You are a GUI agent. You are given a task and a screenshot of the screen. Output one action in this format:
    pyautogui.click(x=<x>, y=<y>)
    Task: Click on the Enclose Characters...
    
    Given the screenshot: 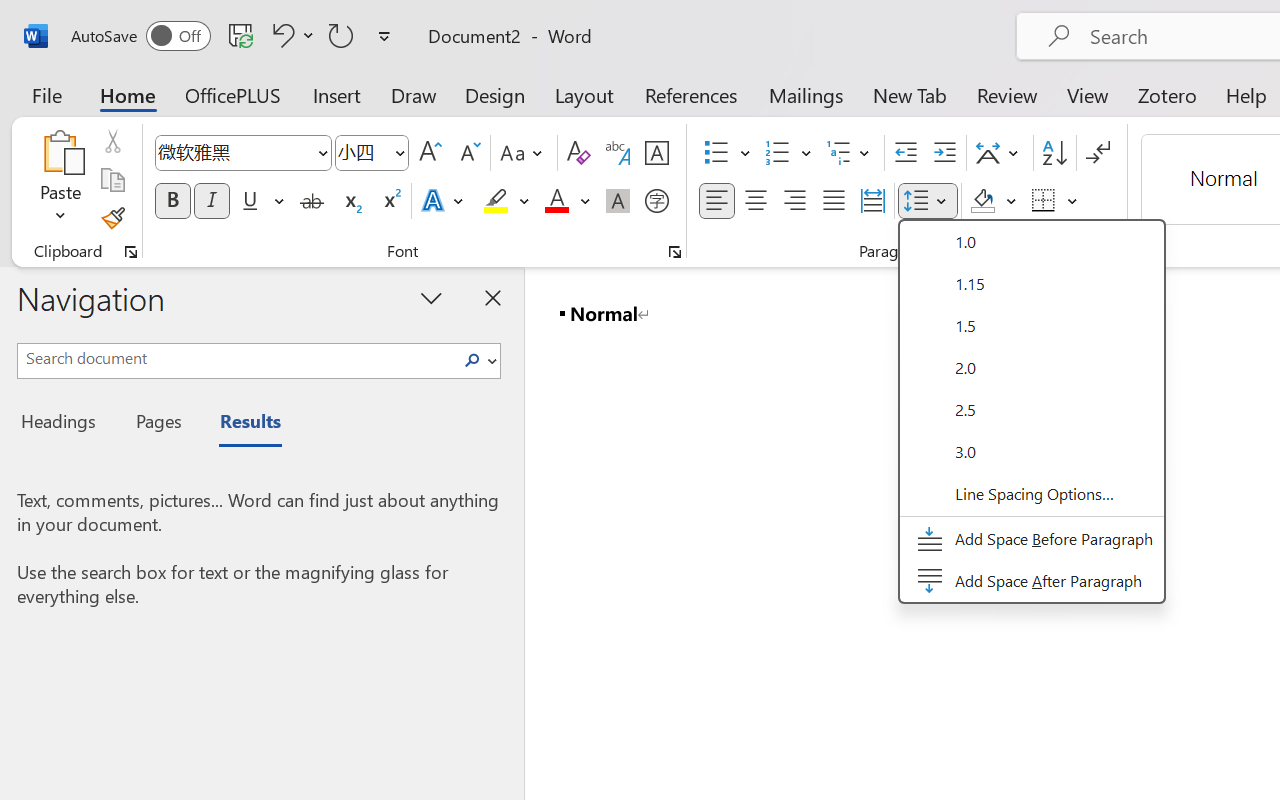 What is the action you would take?
    pyautogui.click(x=656, y=201)
    